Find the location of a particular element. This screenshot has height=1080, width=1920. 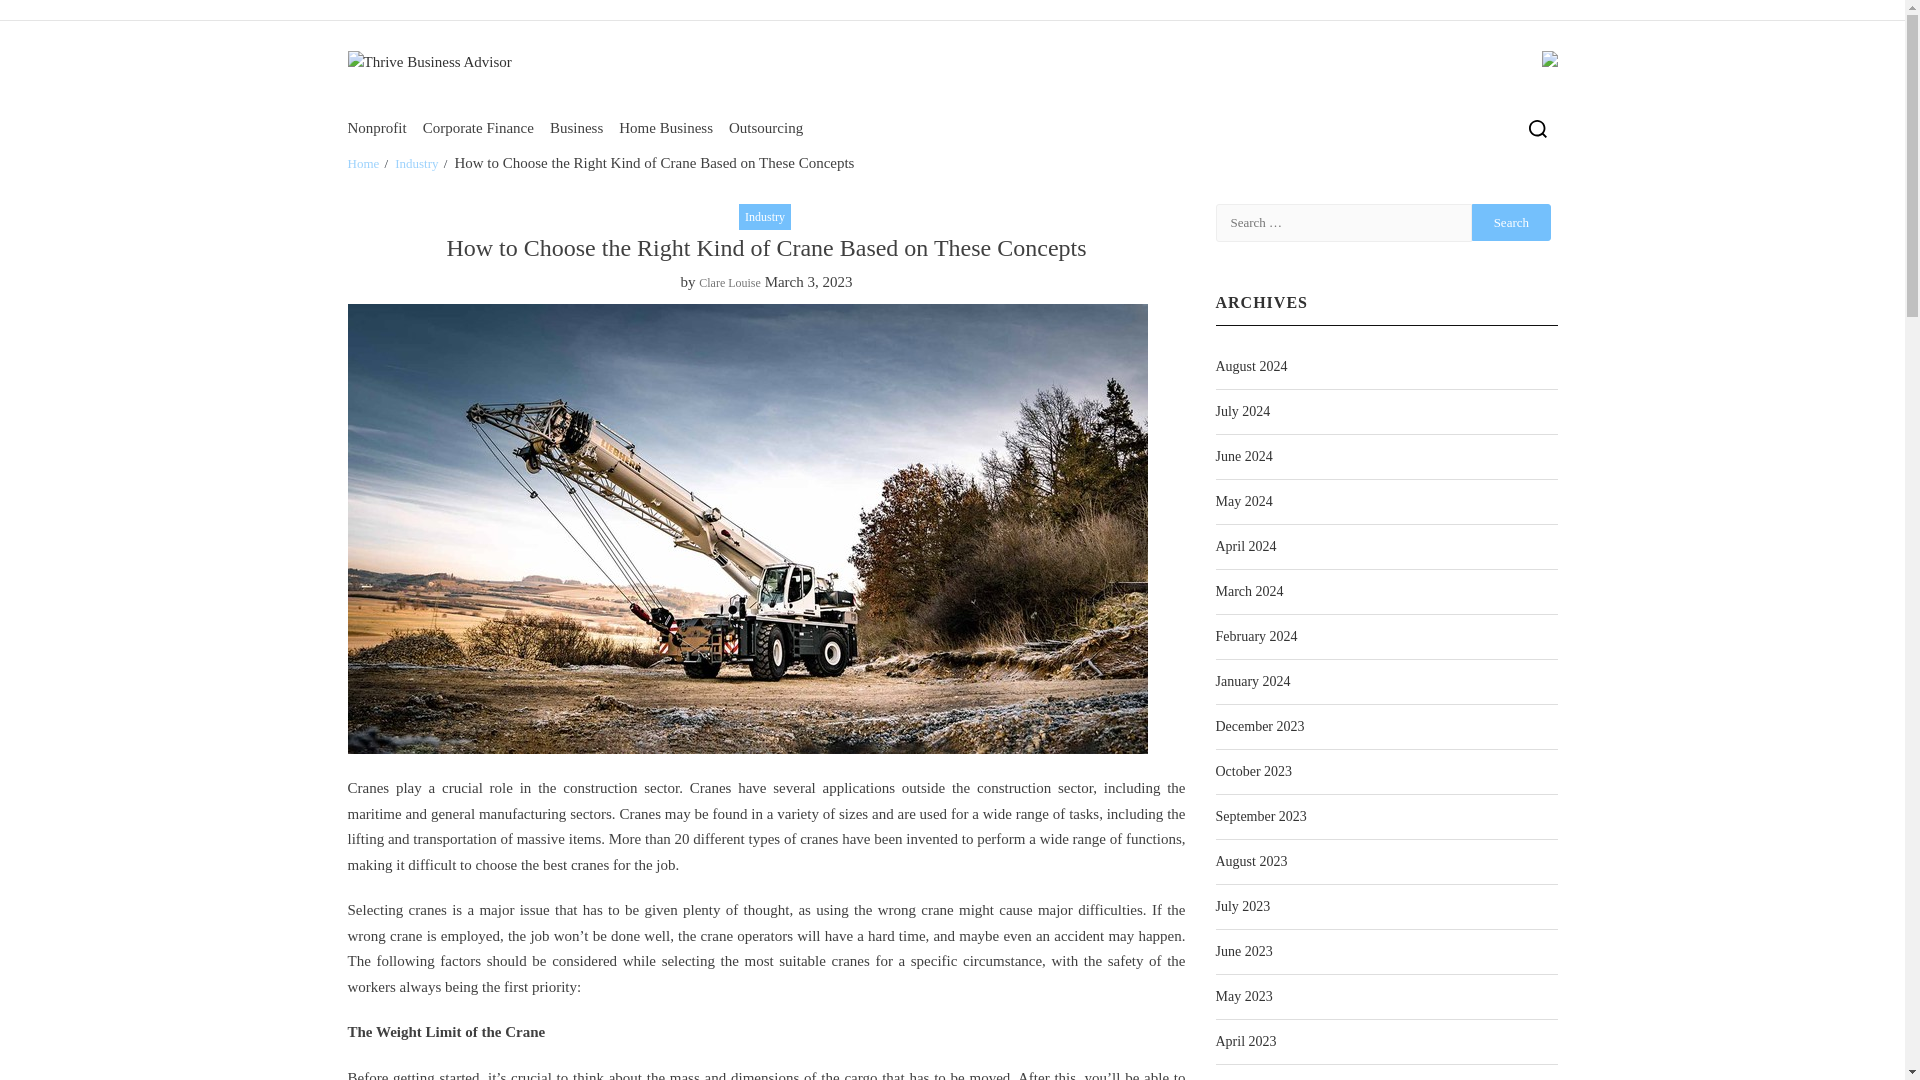

Industry is located at coordinates (765, 217).